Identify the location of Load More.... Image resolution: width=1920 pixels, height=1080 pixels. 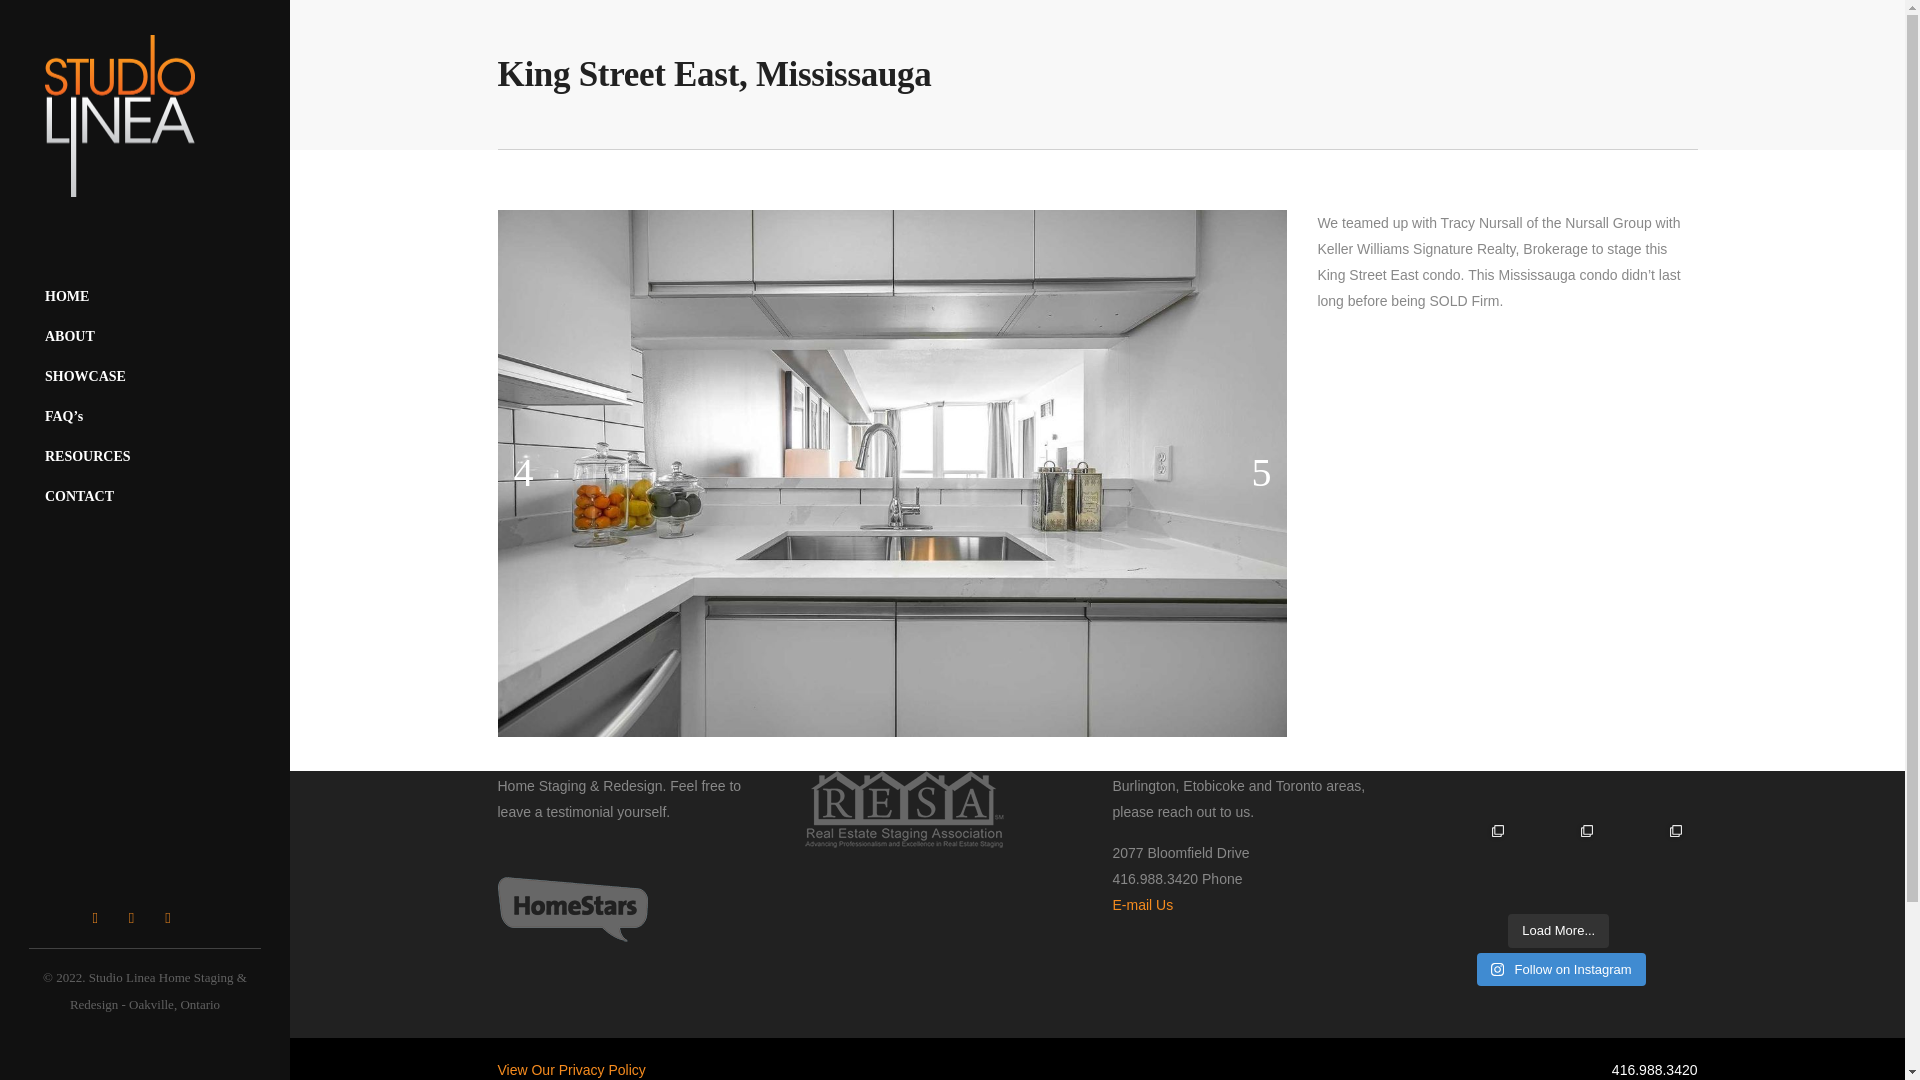
(1558, 930).